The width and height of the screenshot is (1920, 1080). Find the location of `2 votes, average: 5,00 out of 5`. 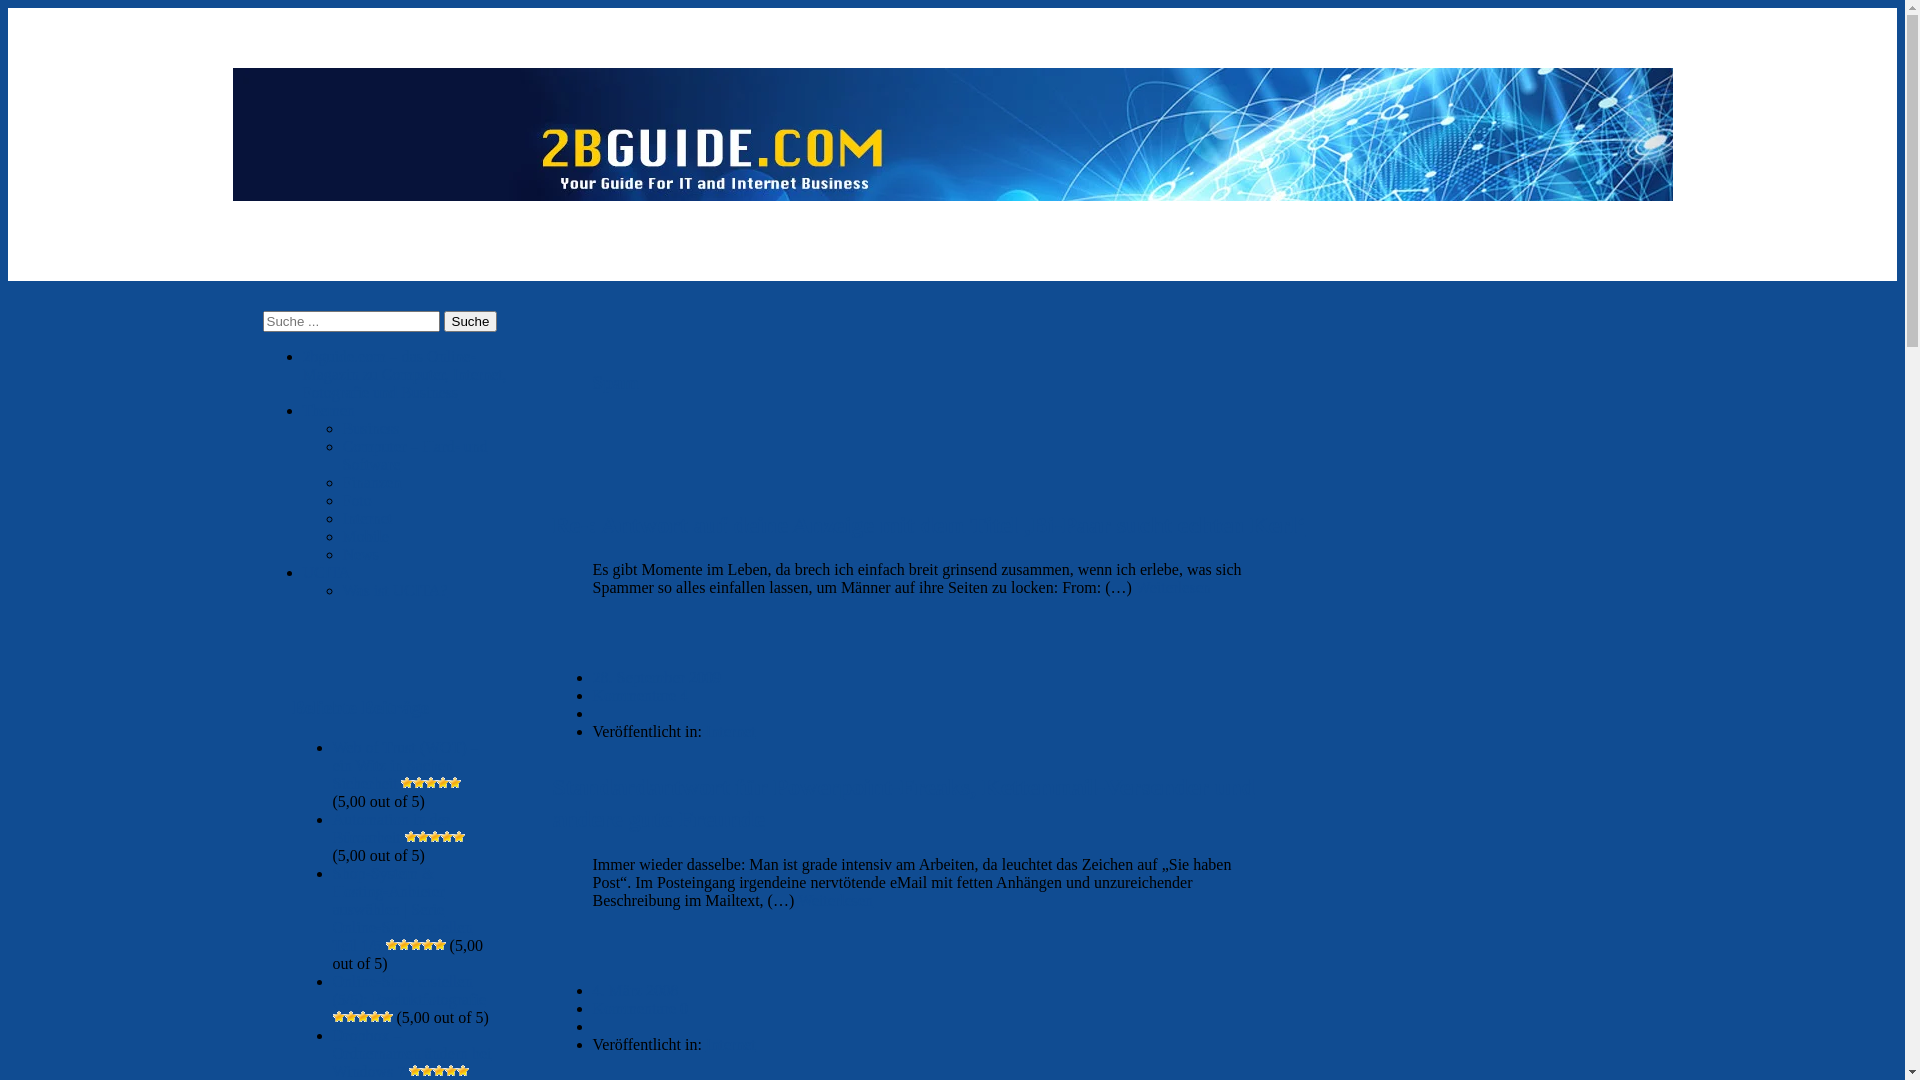

2 votes, average: 5,00 out of 5 is located at coordinates (455, 783).